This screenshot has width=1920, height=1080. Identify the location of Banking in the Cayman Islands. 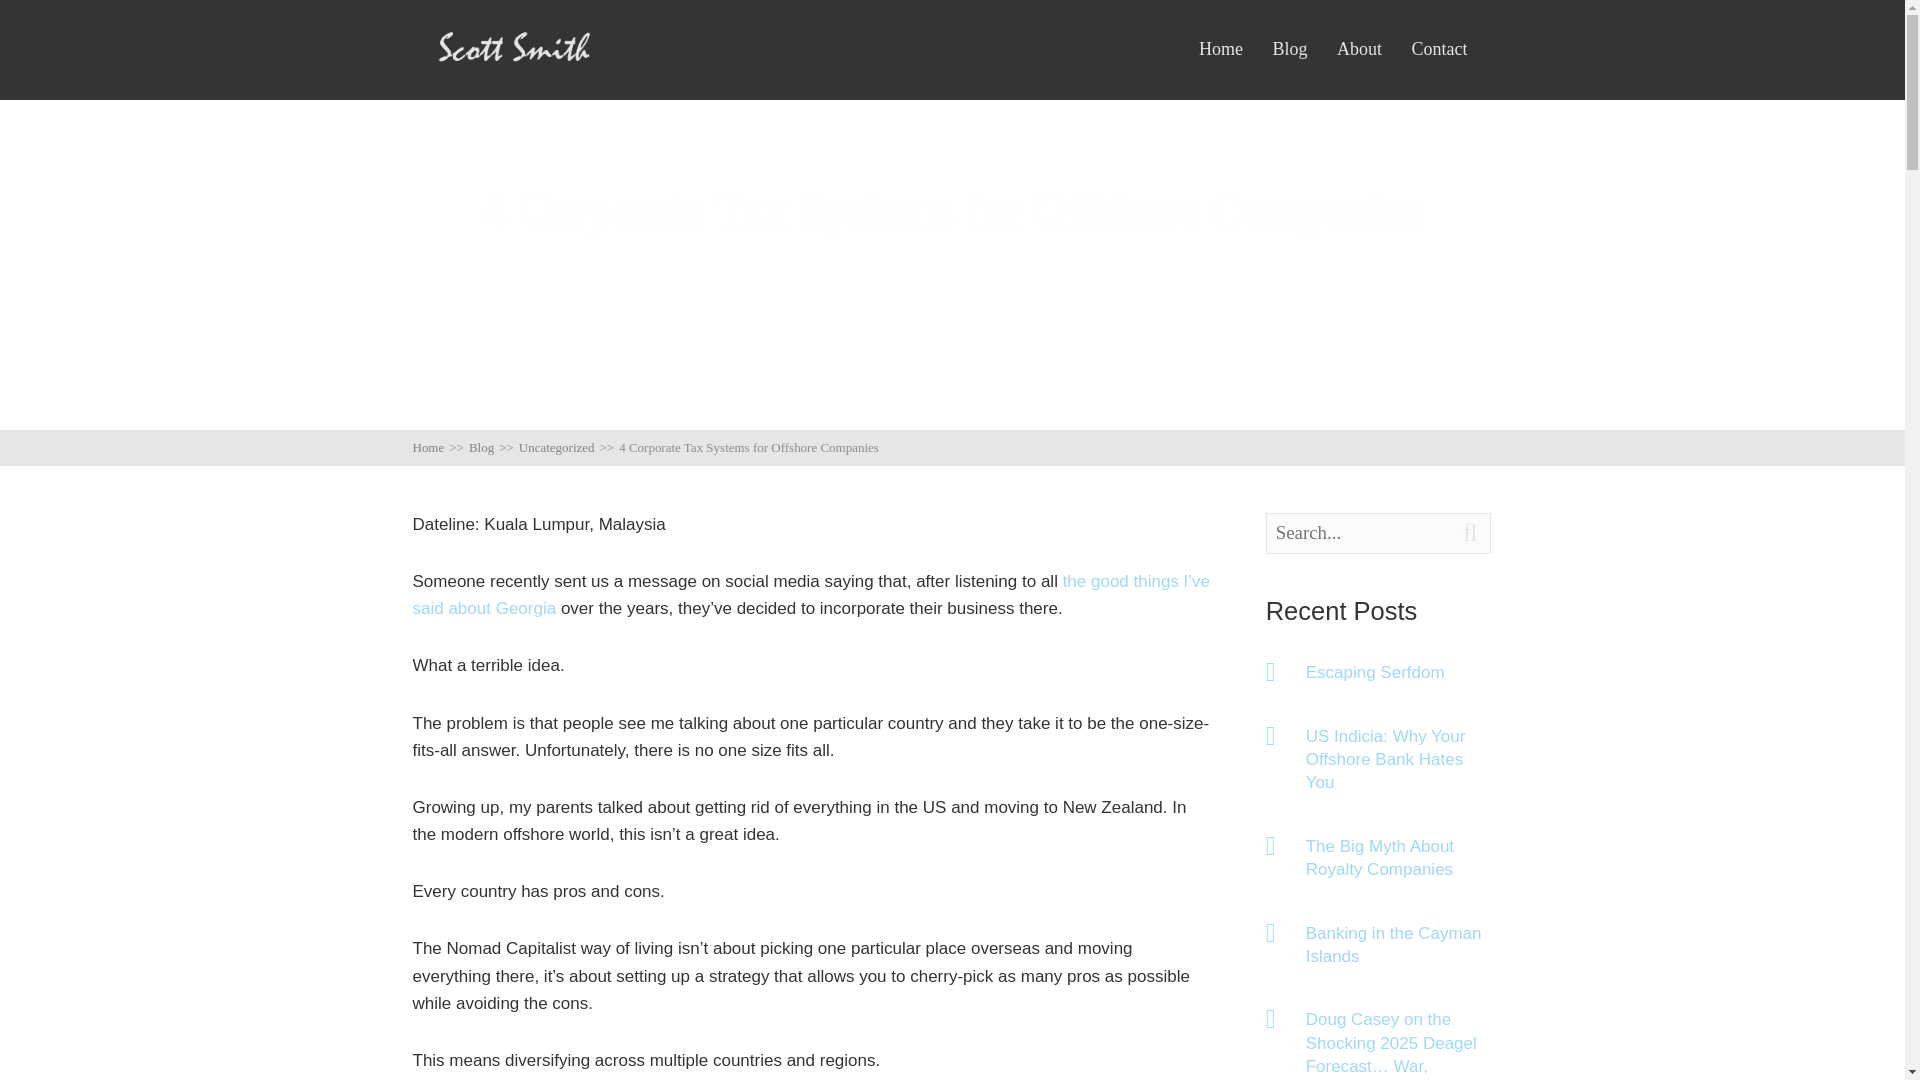
(1399, 945).